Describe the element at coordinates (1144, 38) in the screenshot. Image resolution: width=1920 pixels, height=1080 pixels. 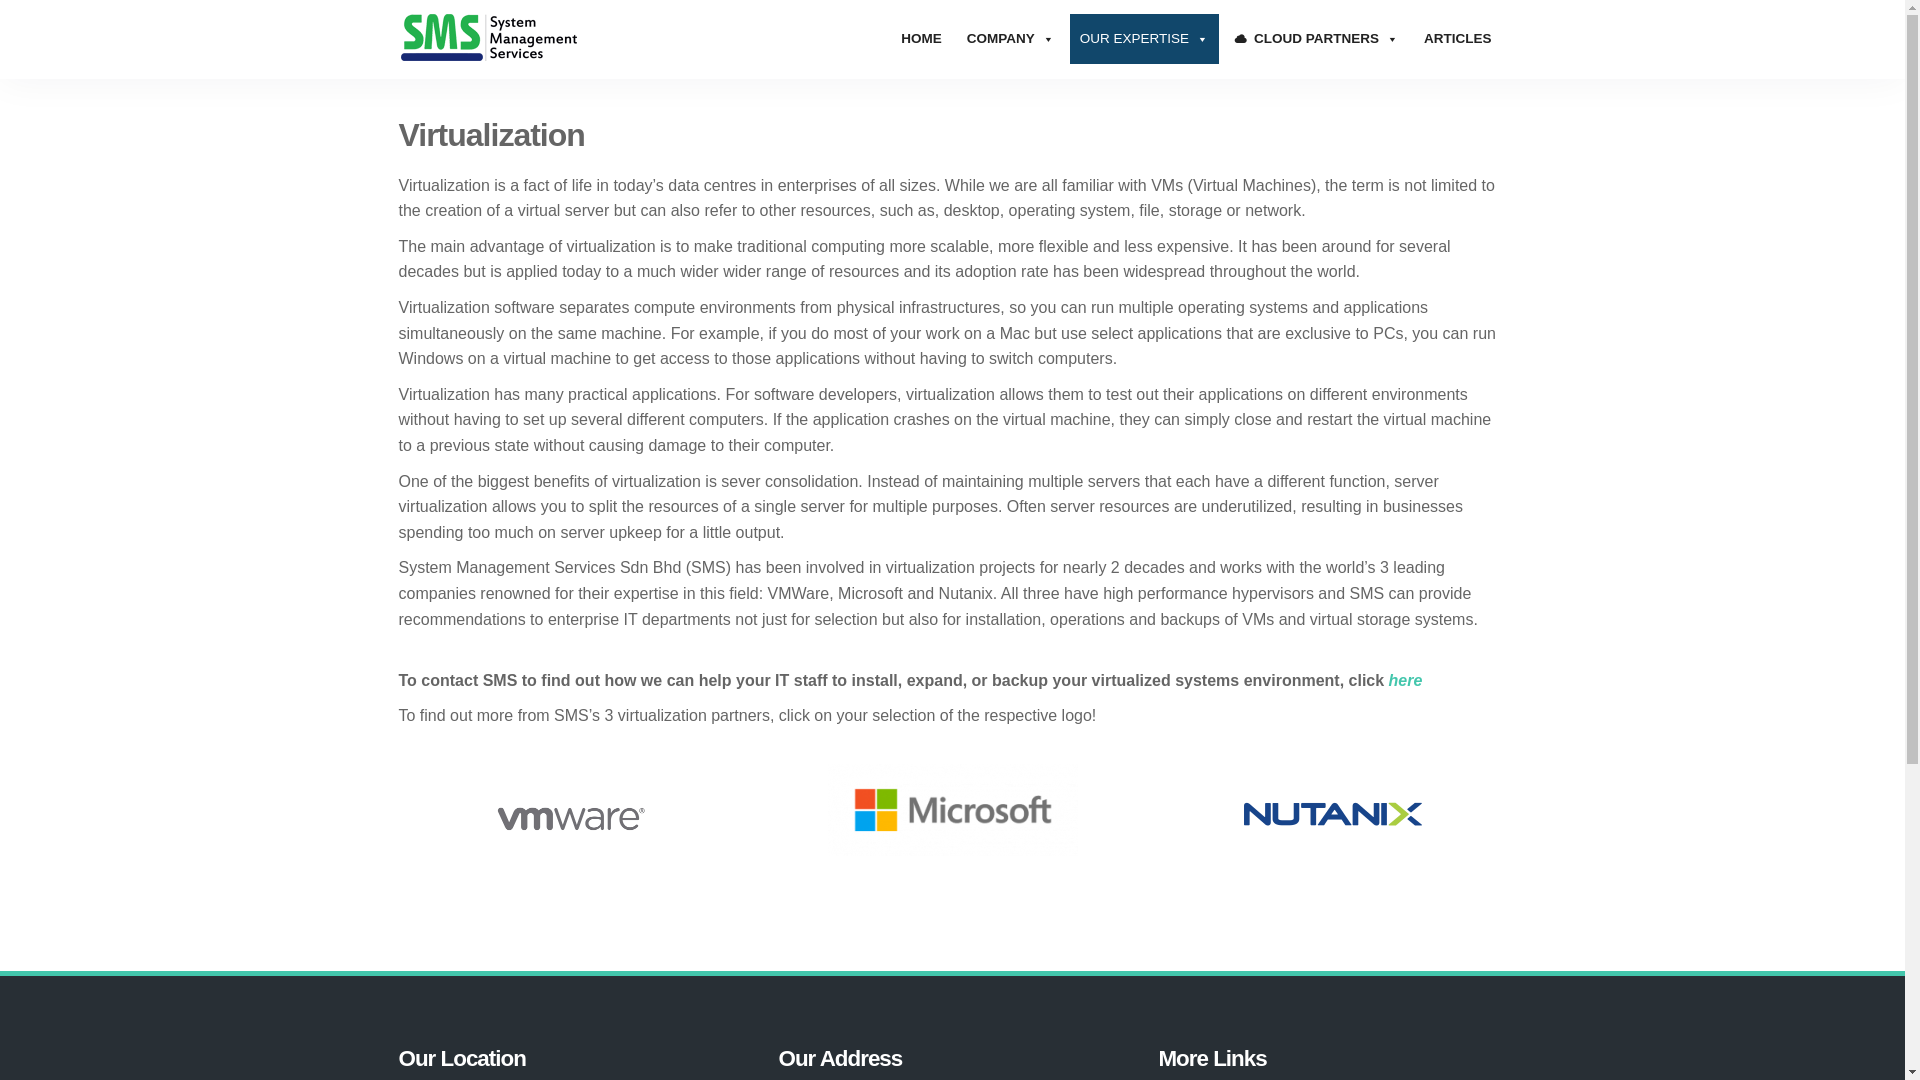
I see `OUR EXPERTISE` at that location.